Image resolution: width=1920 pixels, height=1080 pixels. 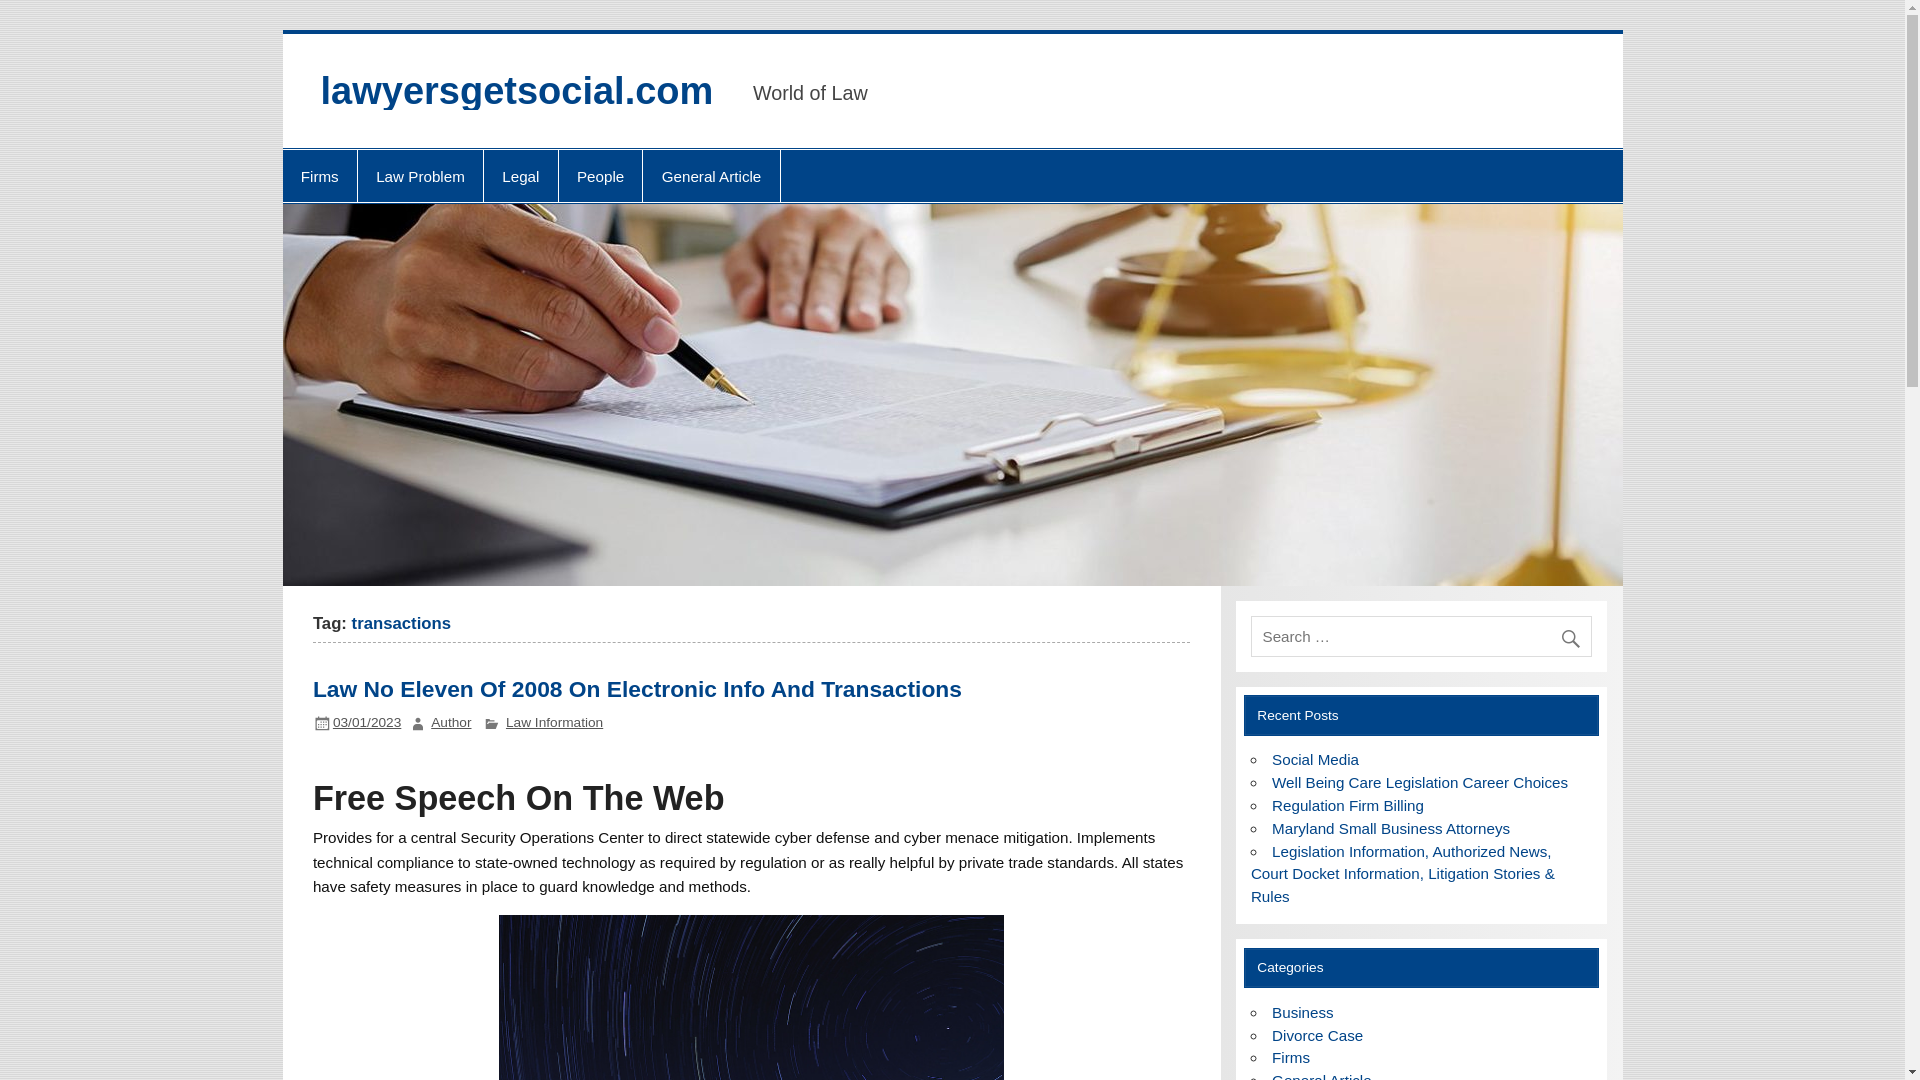 What do you see at coordinates (554, 722) in the screenshot?
I see `Law Information` at bounding box center [554, 722].